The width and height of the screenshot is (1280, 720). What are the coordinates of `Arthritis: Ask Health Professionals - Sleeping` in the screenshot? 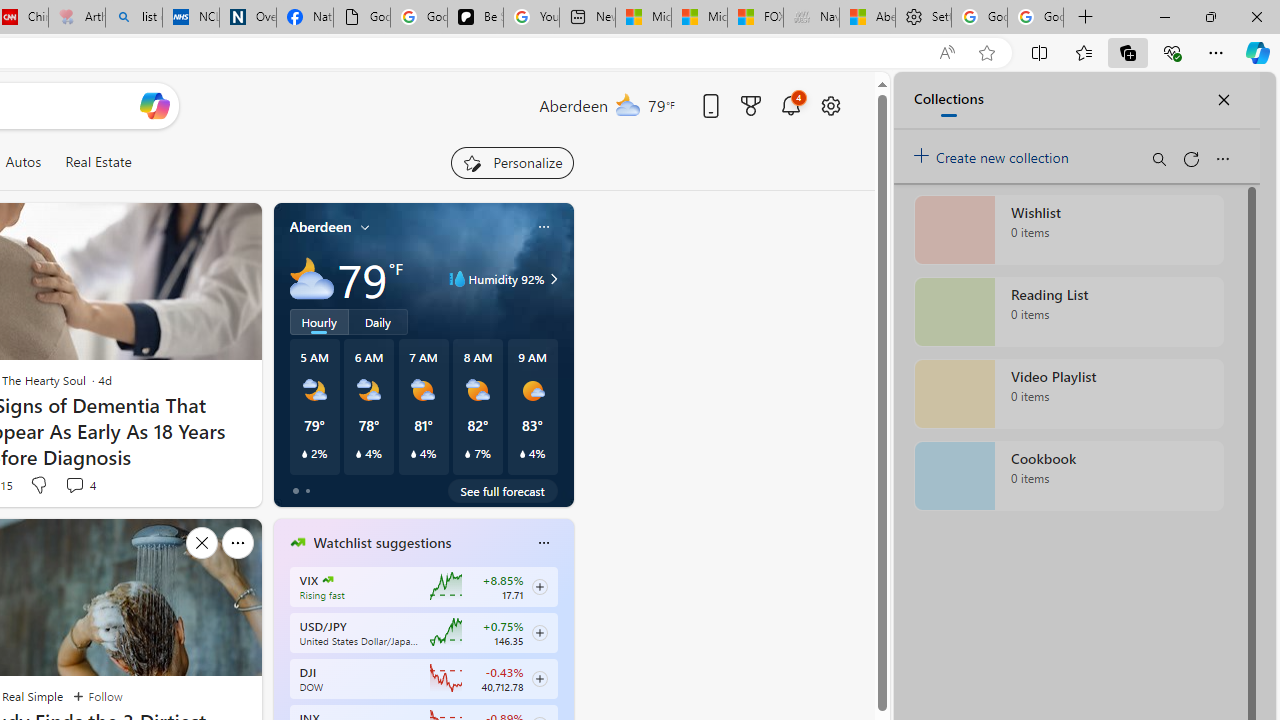 It's located at (76, 18).